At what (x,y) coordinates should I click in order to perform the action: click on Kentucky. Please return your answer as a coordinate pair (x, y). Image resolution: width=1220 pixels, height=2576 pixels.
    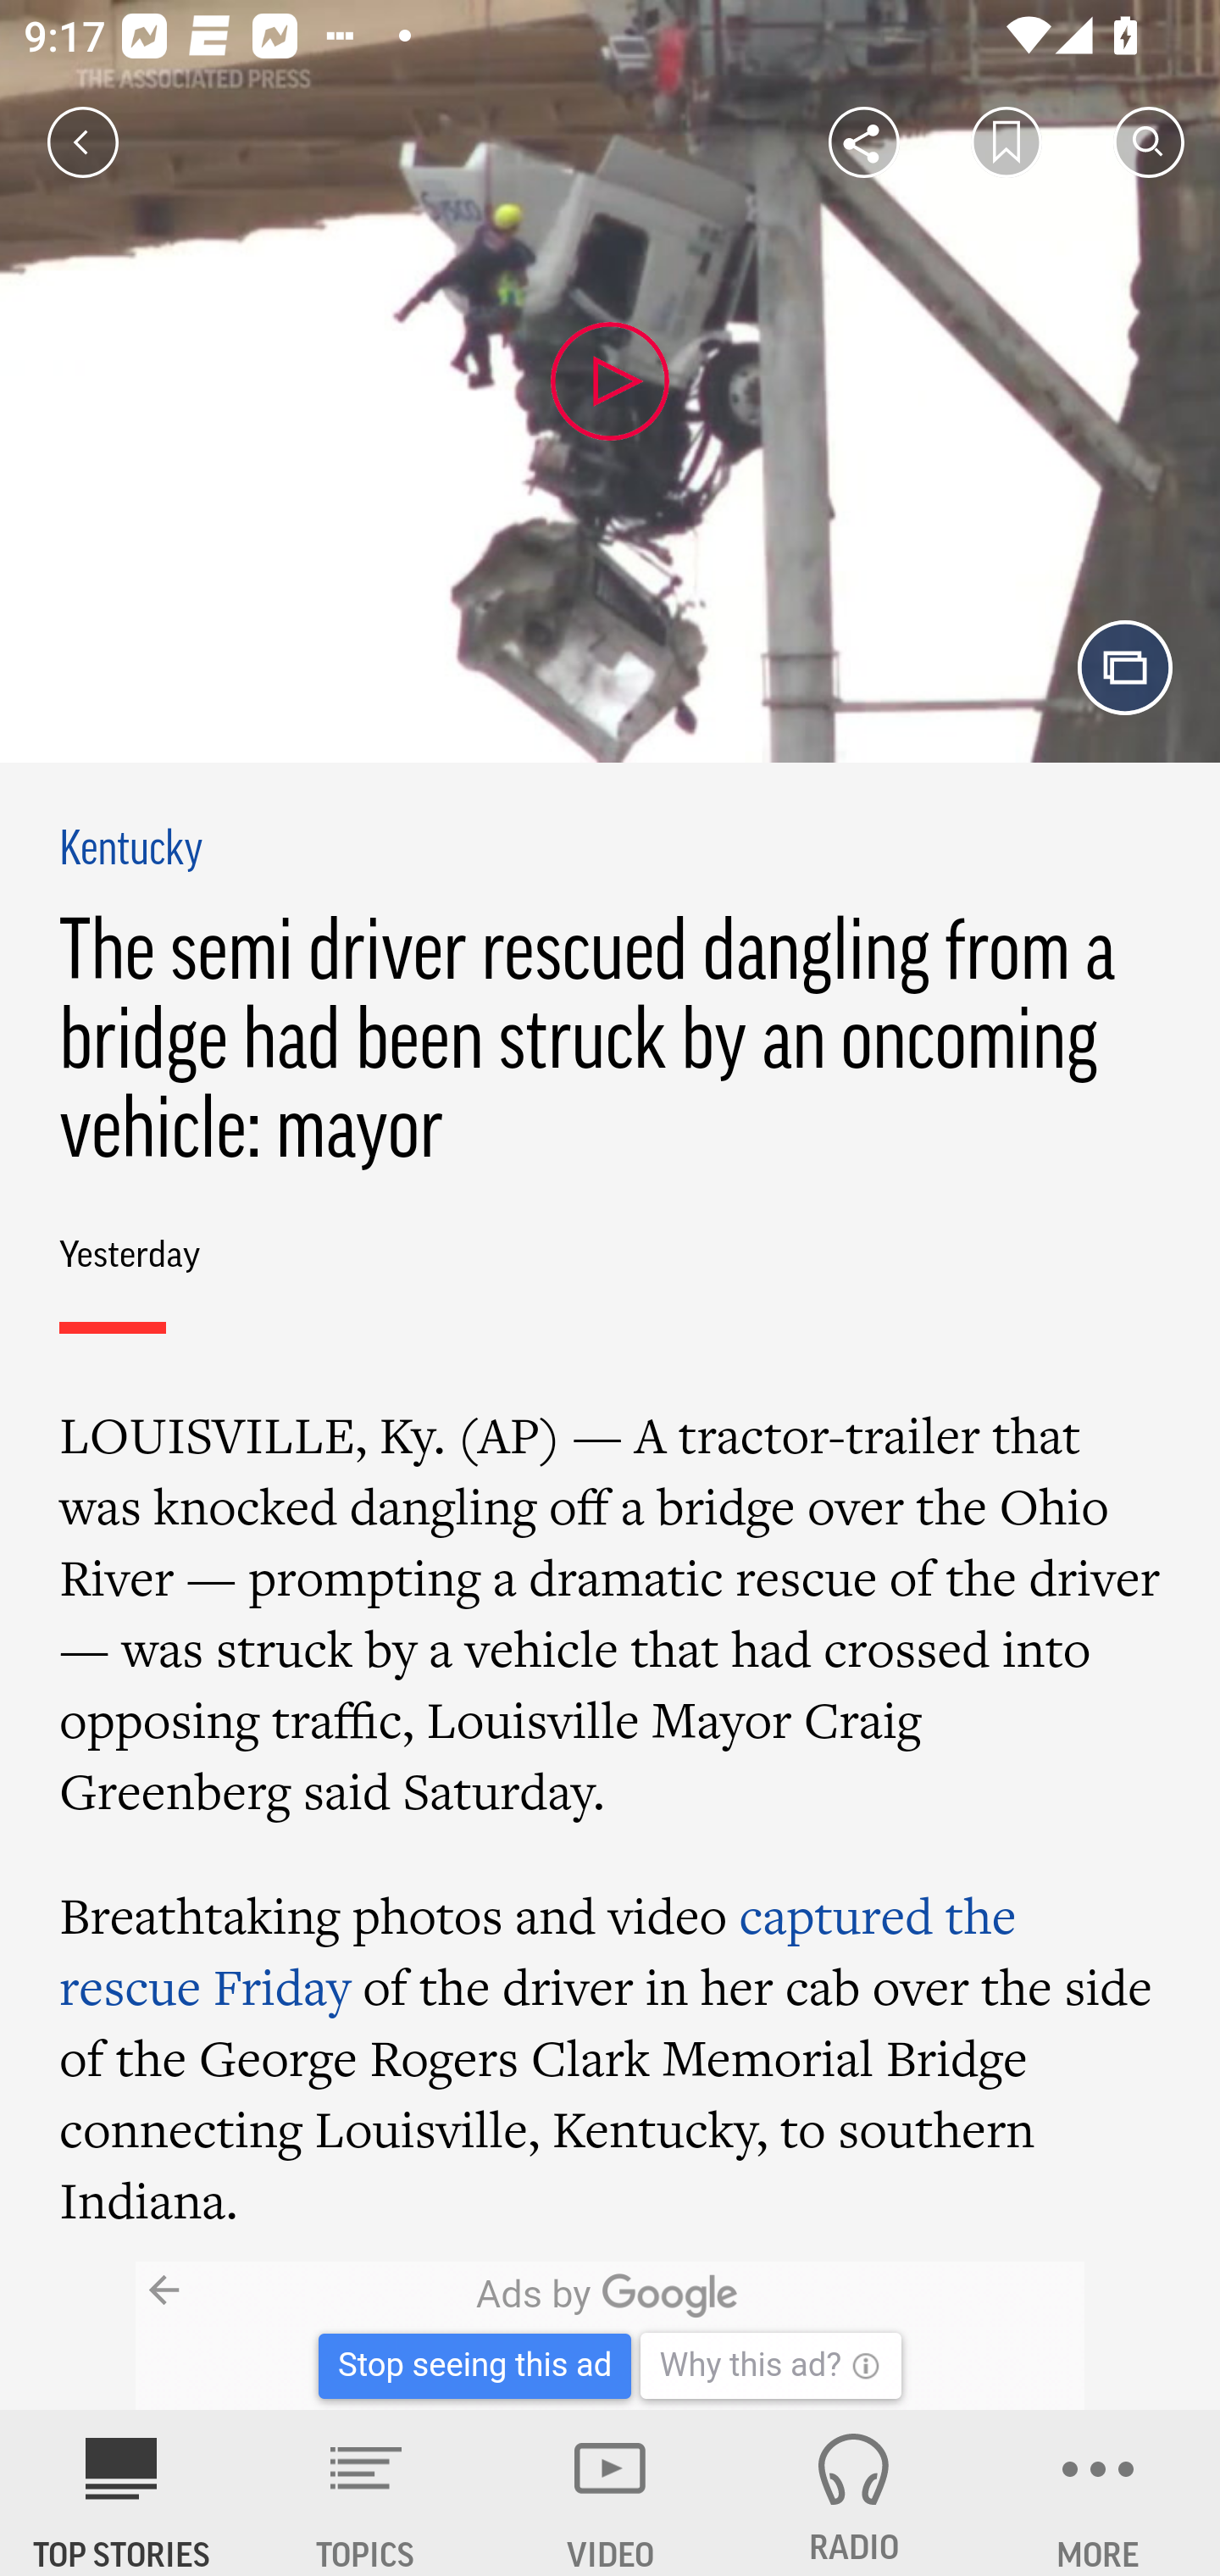
    Looking at the image, I should click on (131, 851).